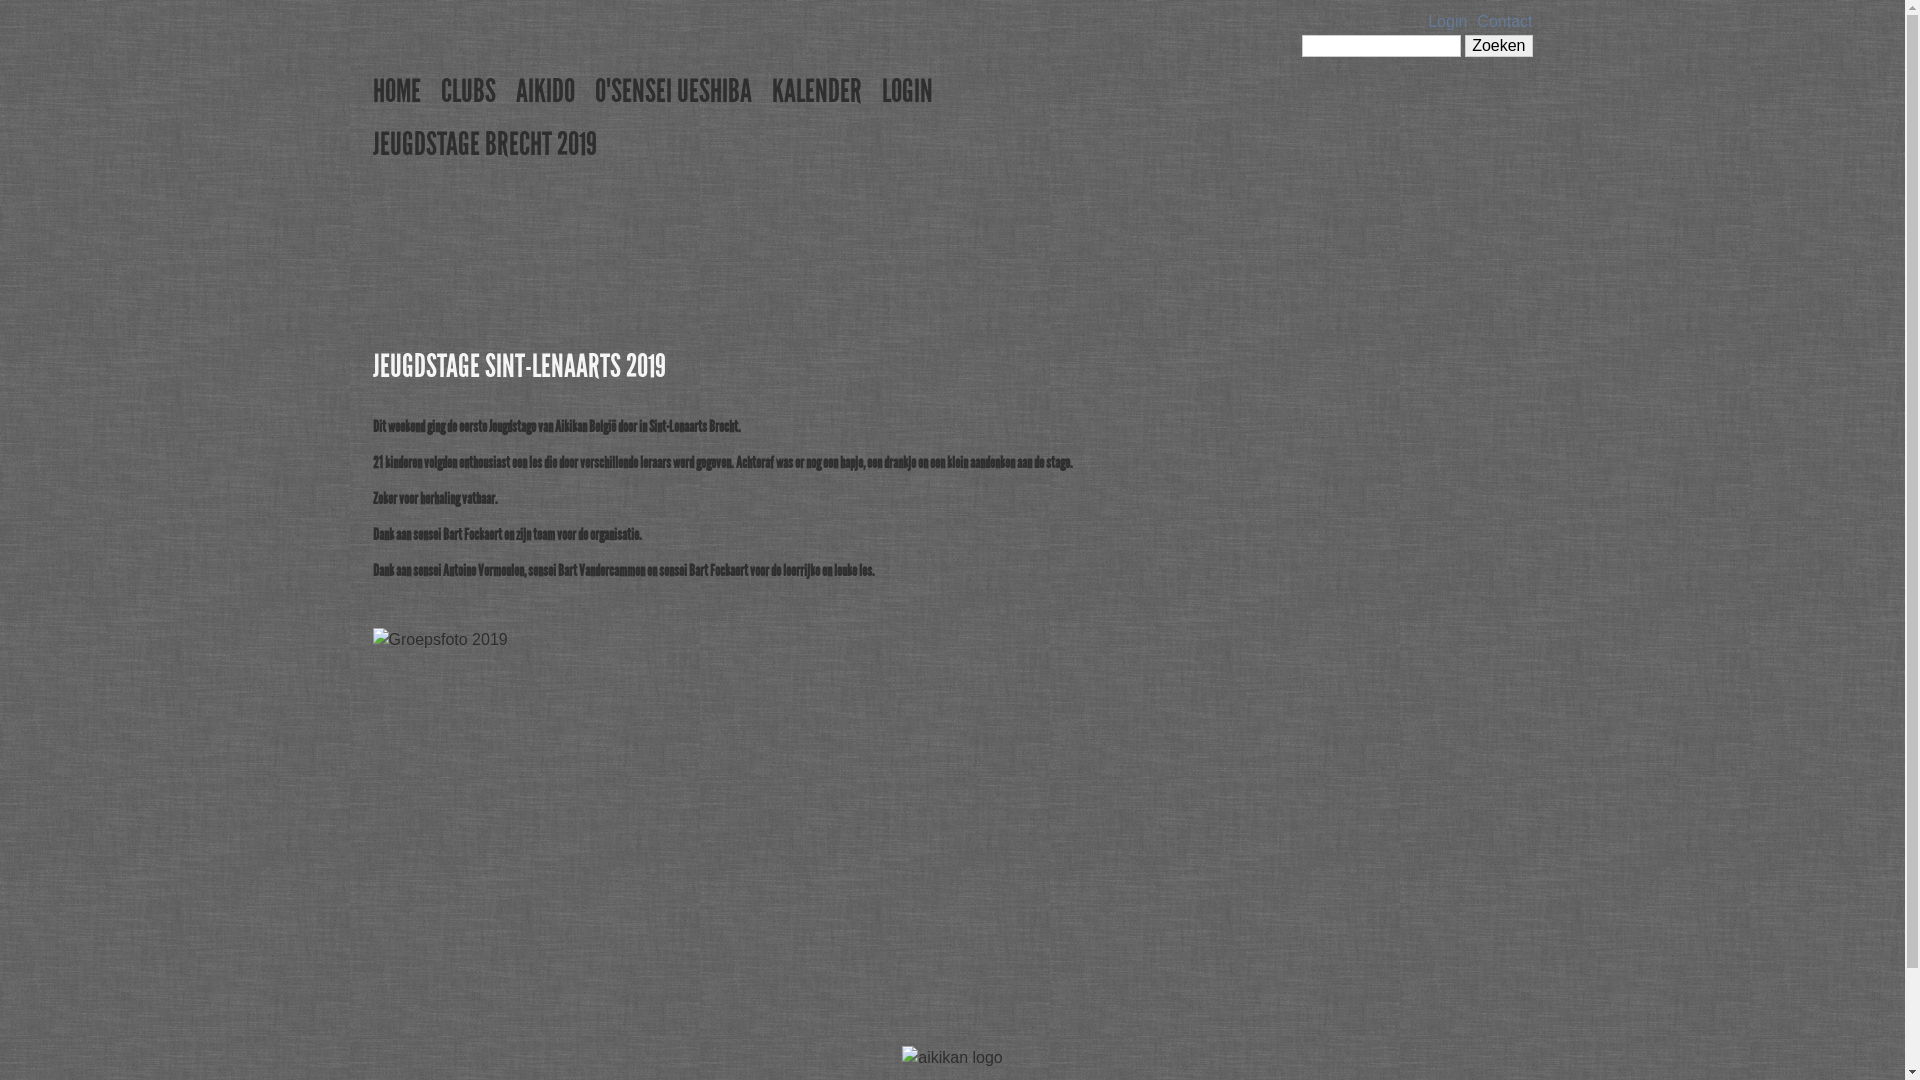 The image size is (1920, 1080). Describe the element at coordinates (1382, 46) in the screenshot. I see `Geef de woorden op waarnaar u wilt zoeken.` at that location.